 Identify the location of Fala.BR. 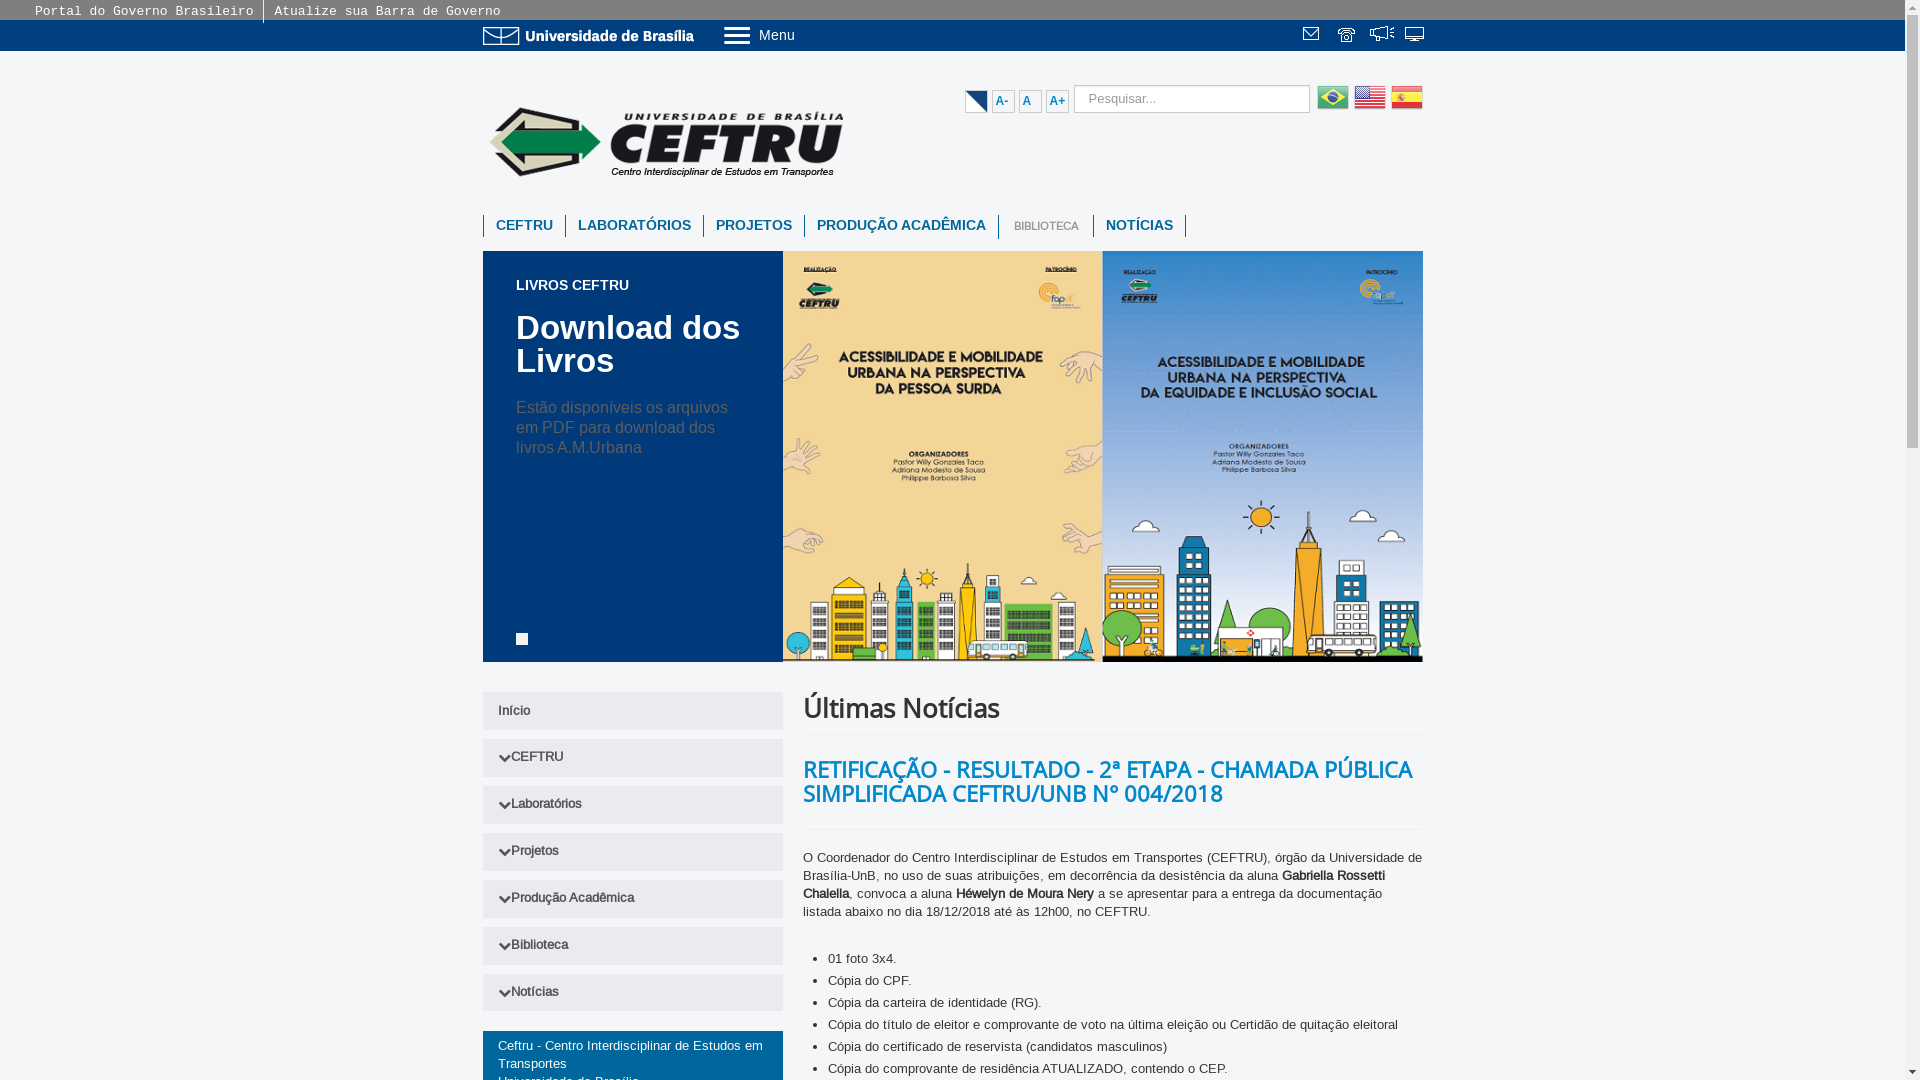
(1382, 36).